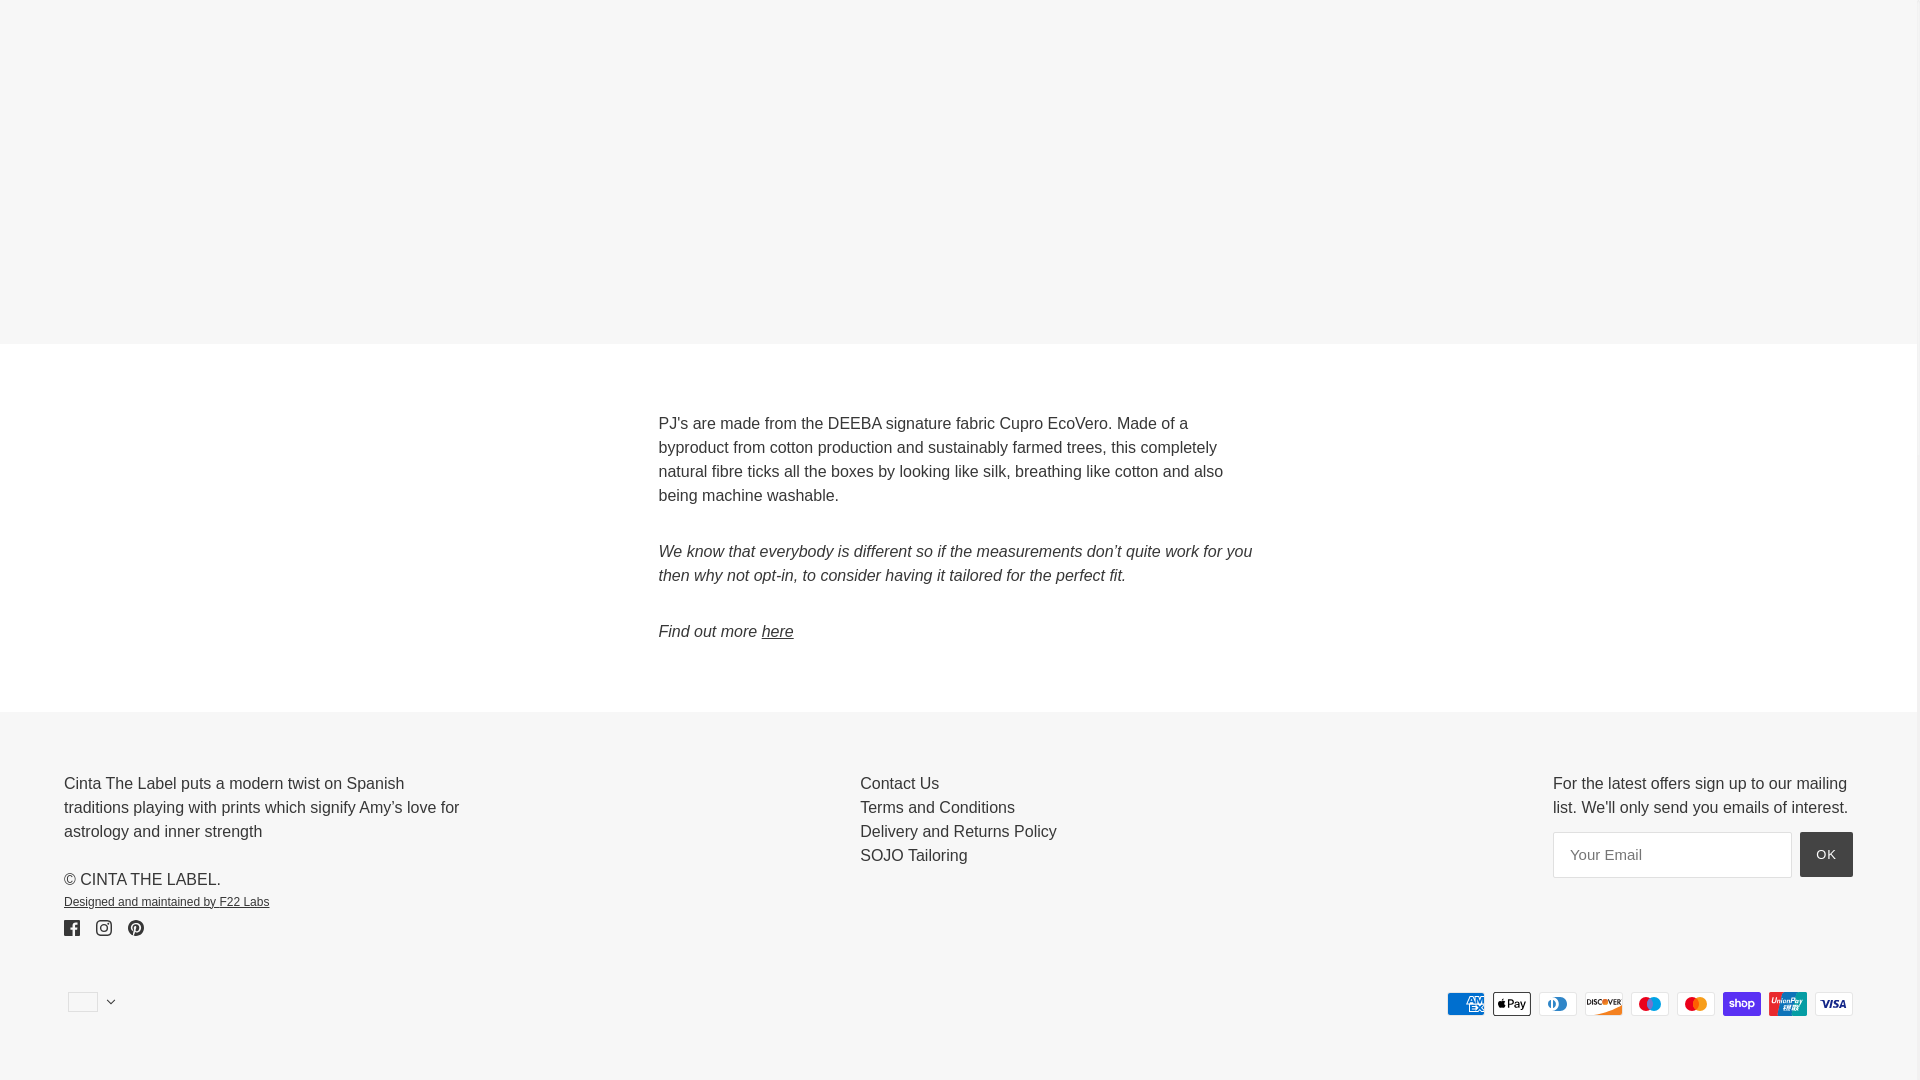  Describe the element at coordinates (1466, 1004) in the screenshot. I see `American Express` at that location.